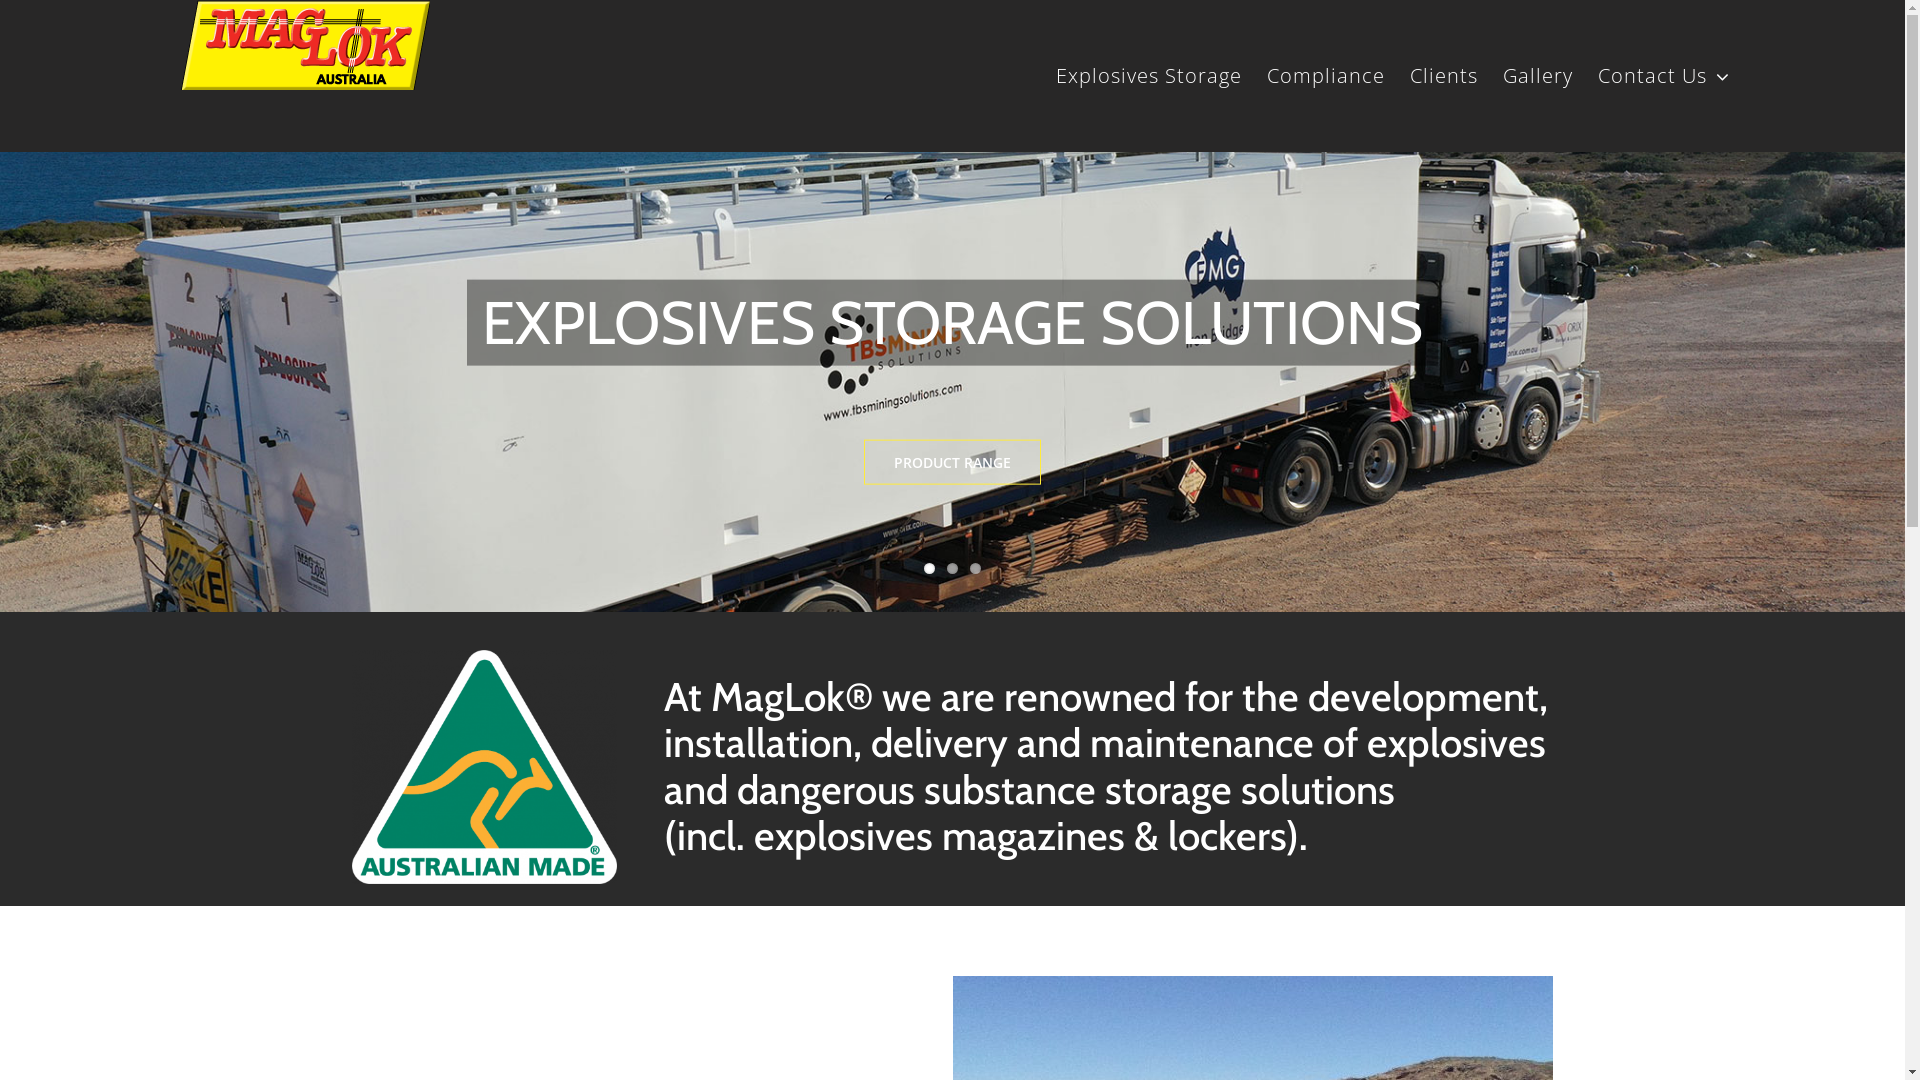 The image size is (1920, 1080). I want to click on 2, so click(952, 568).